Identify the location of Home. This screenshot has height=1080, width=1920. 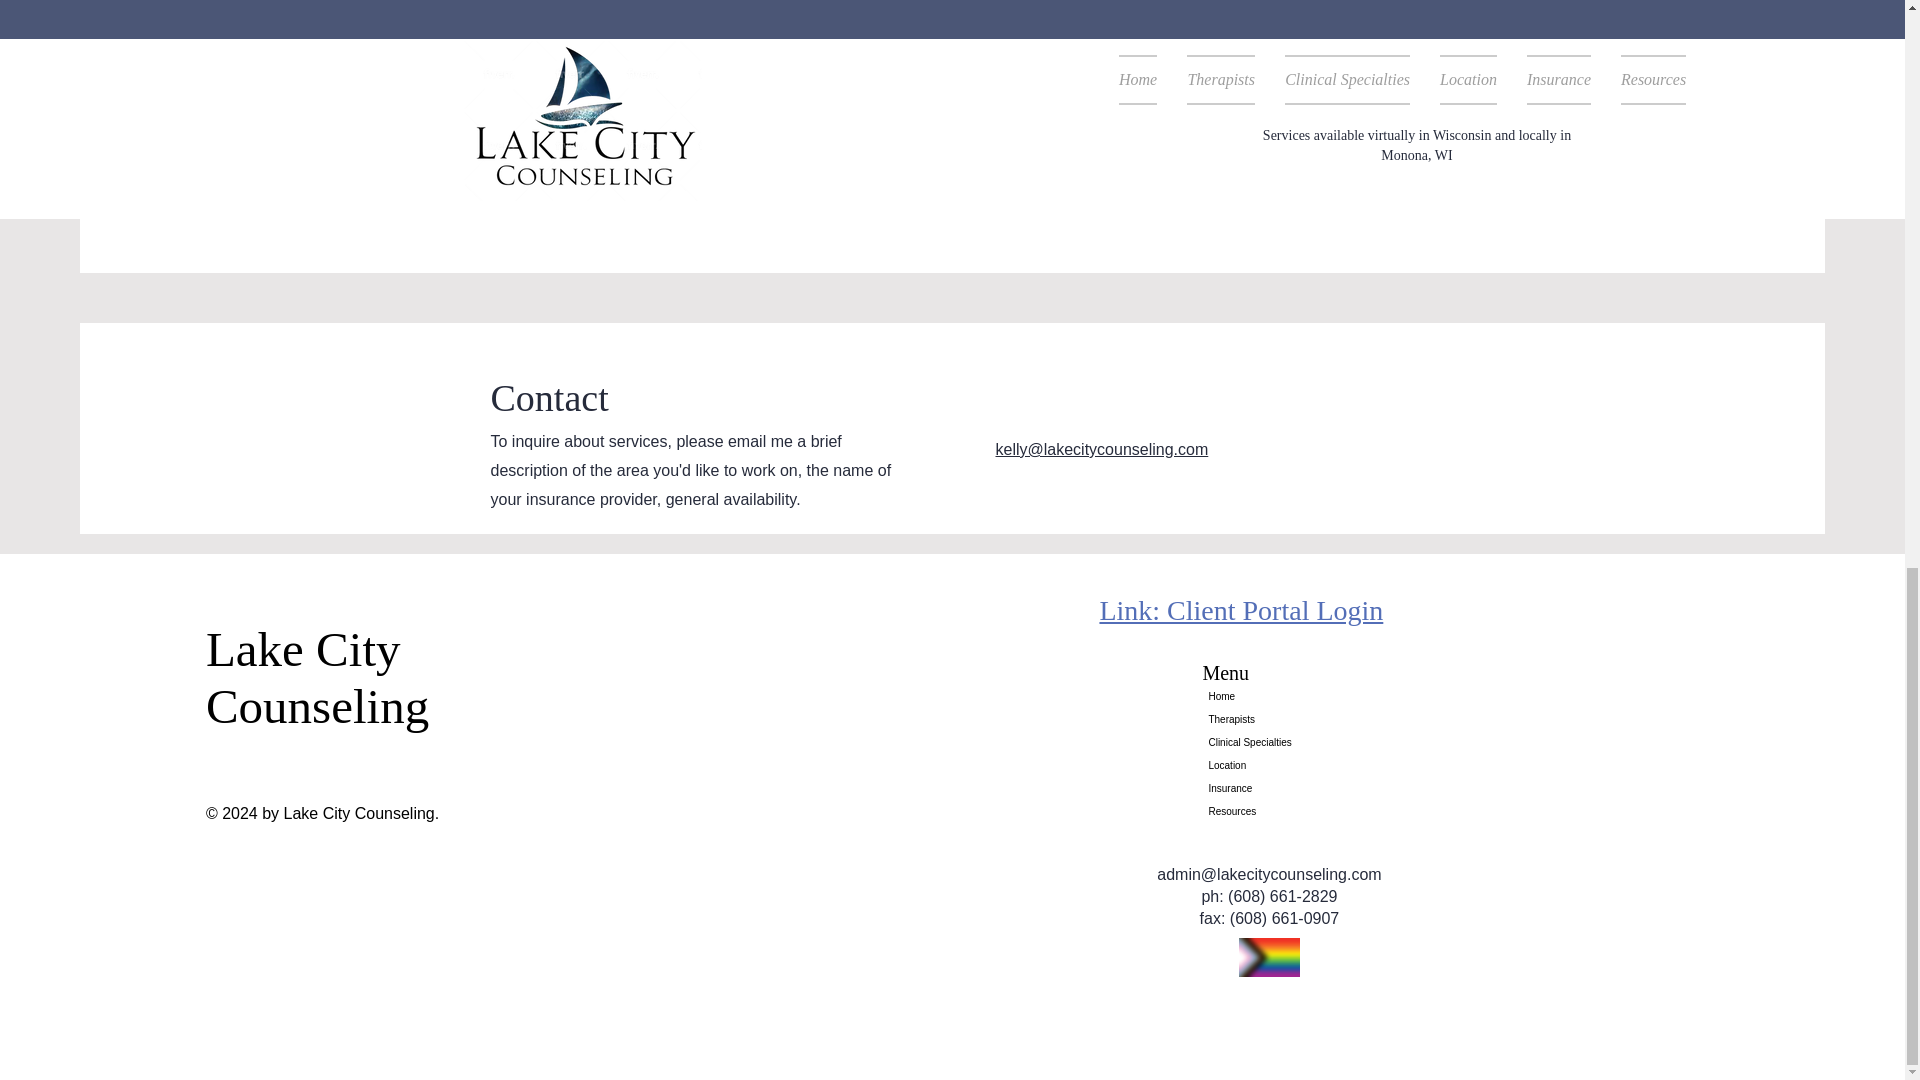
(1268, 696).